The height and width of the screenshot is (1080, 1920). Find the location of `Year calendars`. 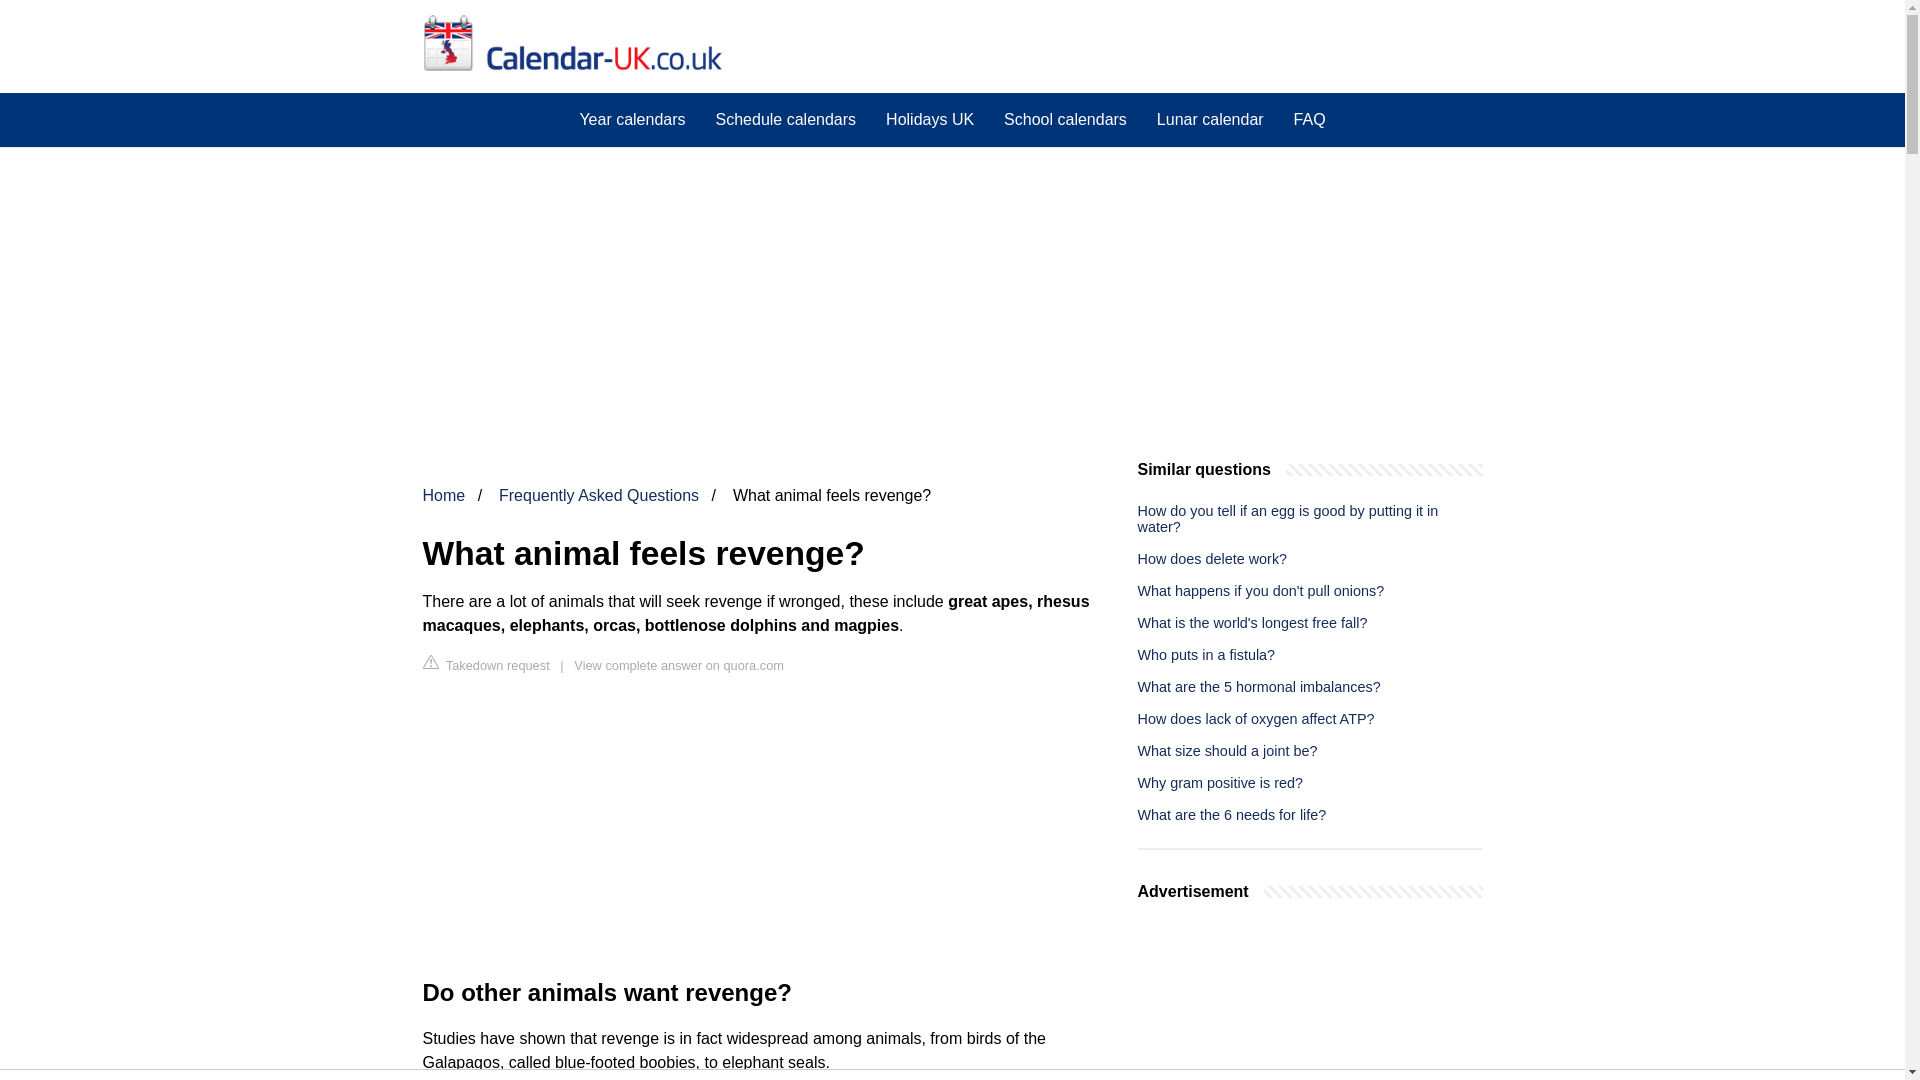

Year calendars is located at coordinates (632, 119).